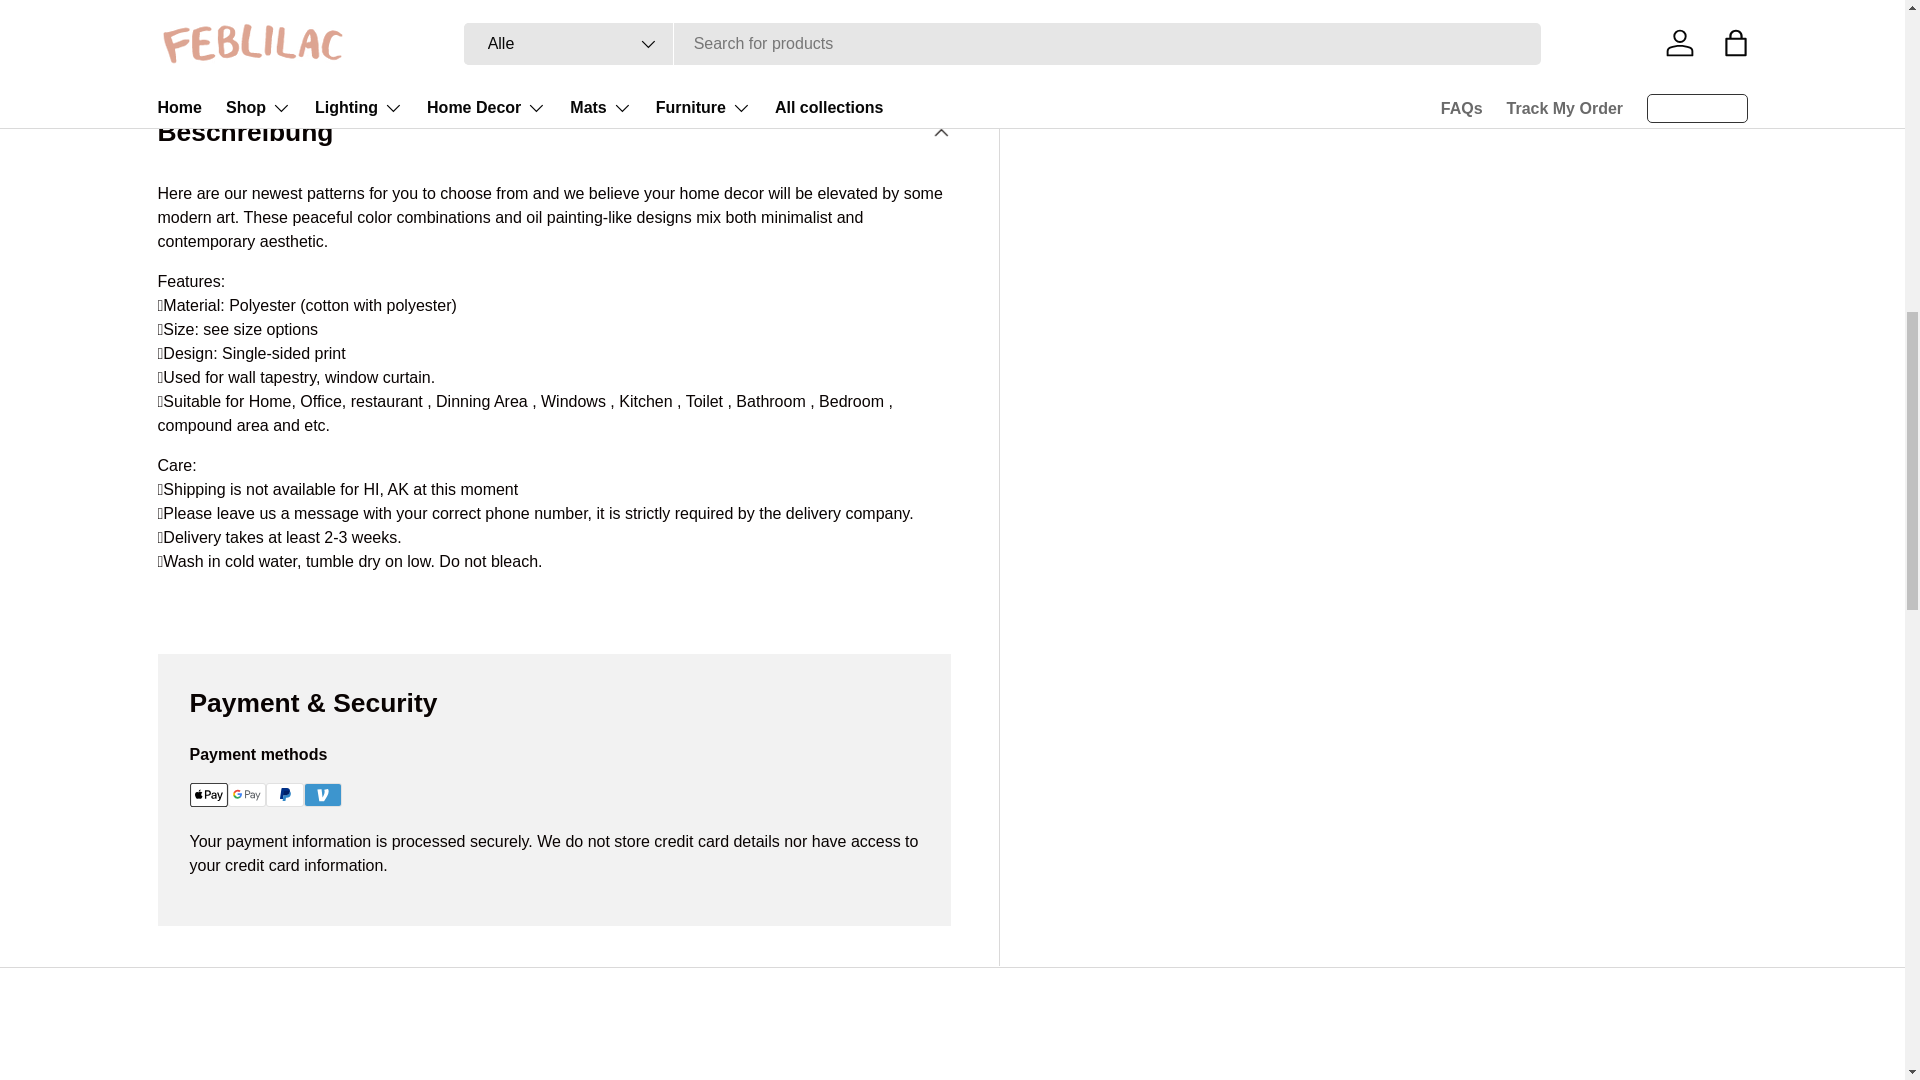  I want to click on Google Pay, so click(247, 794).